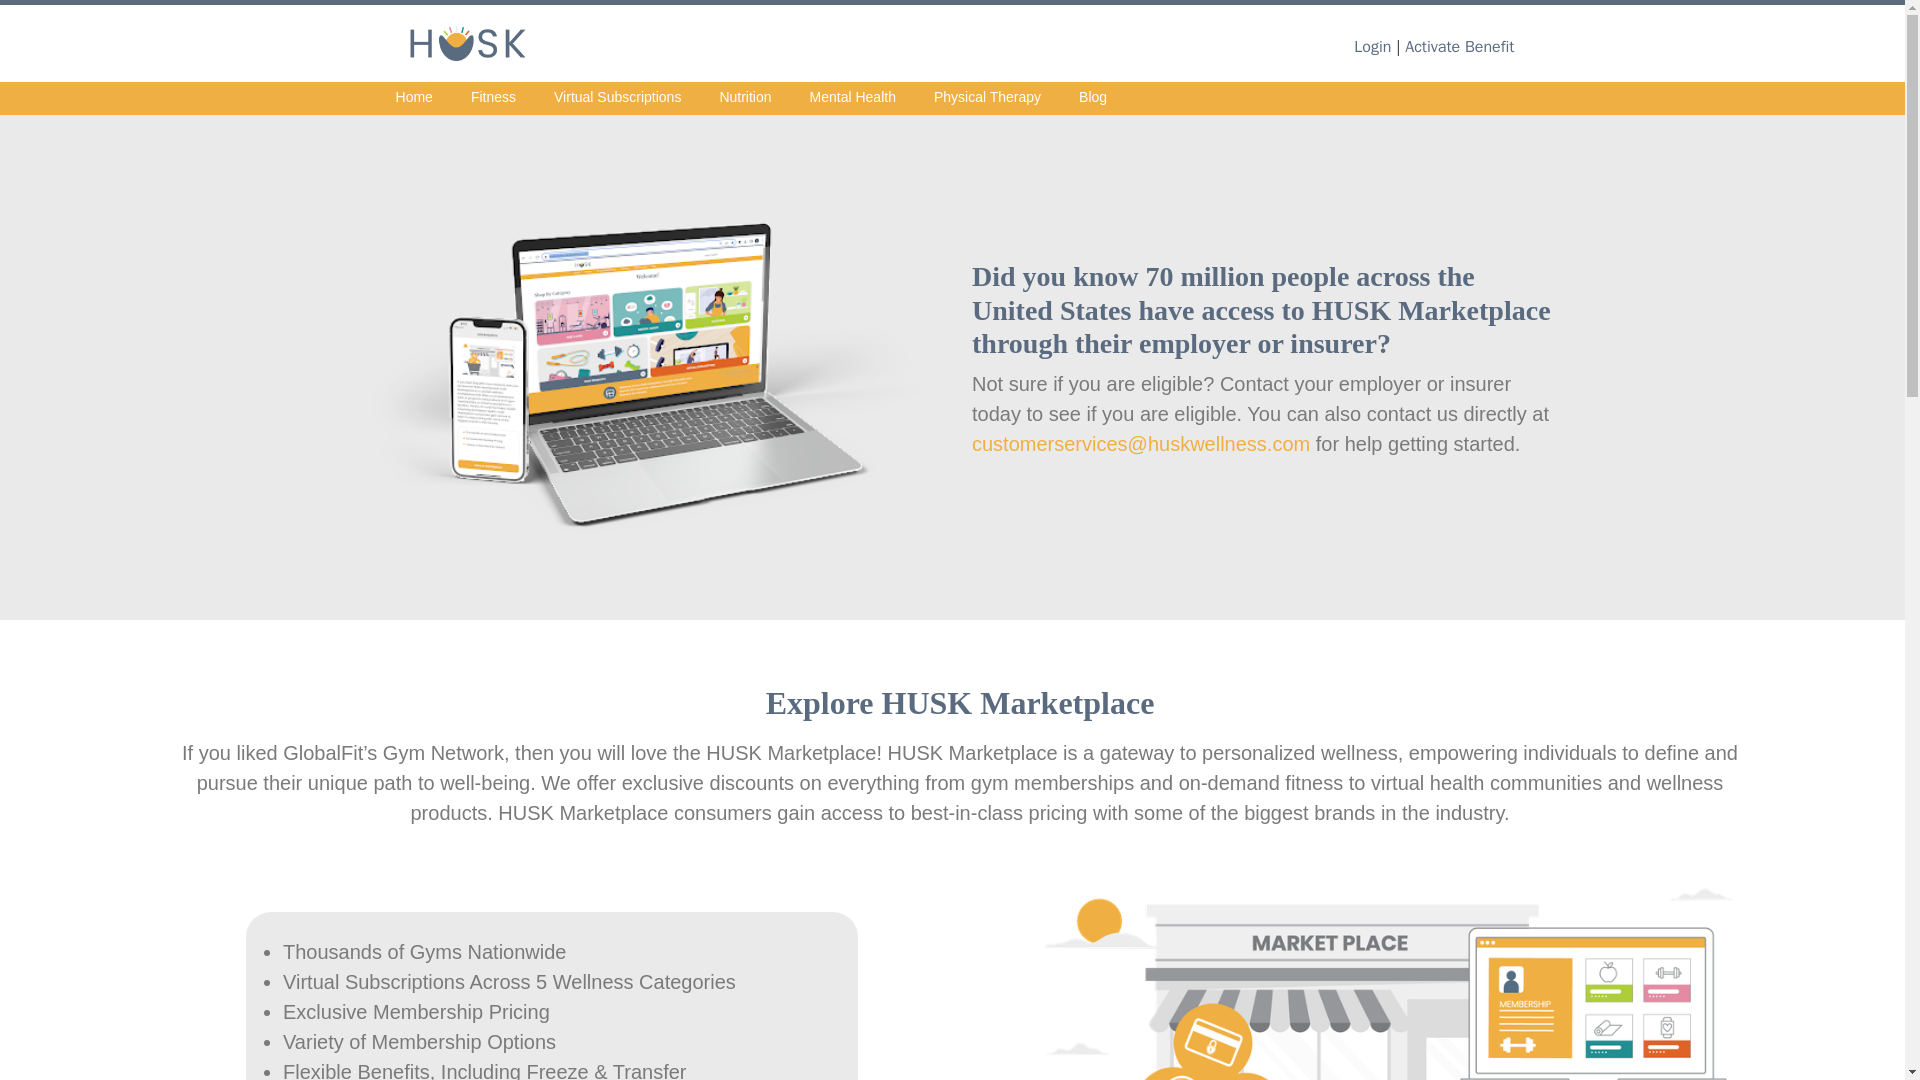  What do you see at coordinates (988, 98) in the screenshot?
I see `Physical Therapy` at bounding box center [988, 98].